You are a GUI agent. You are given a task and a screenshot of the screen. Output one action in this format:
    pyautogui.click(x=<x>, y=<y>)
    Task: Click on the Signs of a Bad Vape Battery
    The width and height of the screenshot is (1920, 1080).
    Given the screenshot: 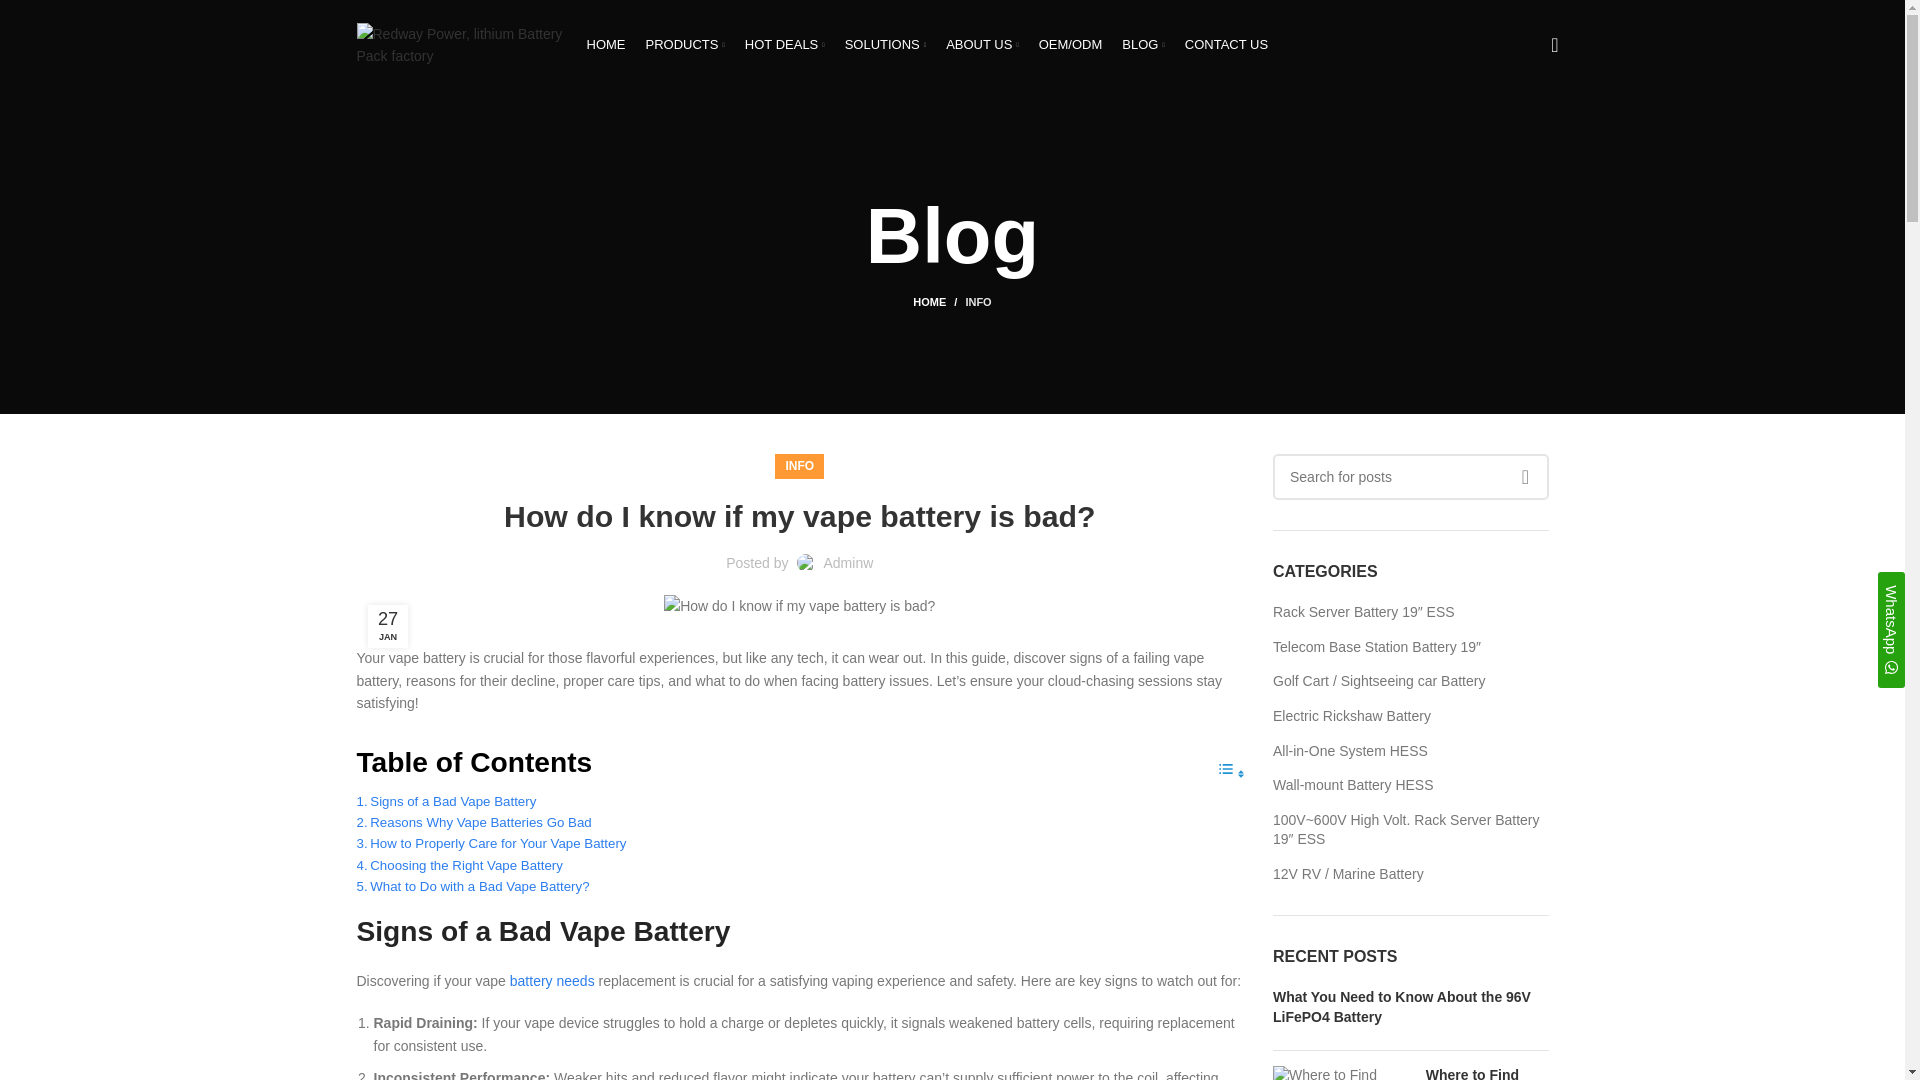 What is the action you would take?
    pyautogui.click(x=445, y=801)
    